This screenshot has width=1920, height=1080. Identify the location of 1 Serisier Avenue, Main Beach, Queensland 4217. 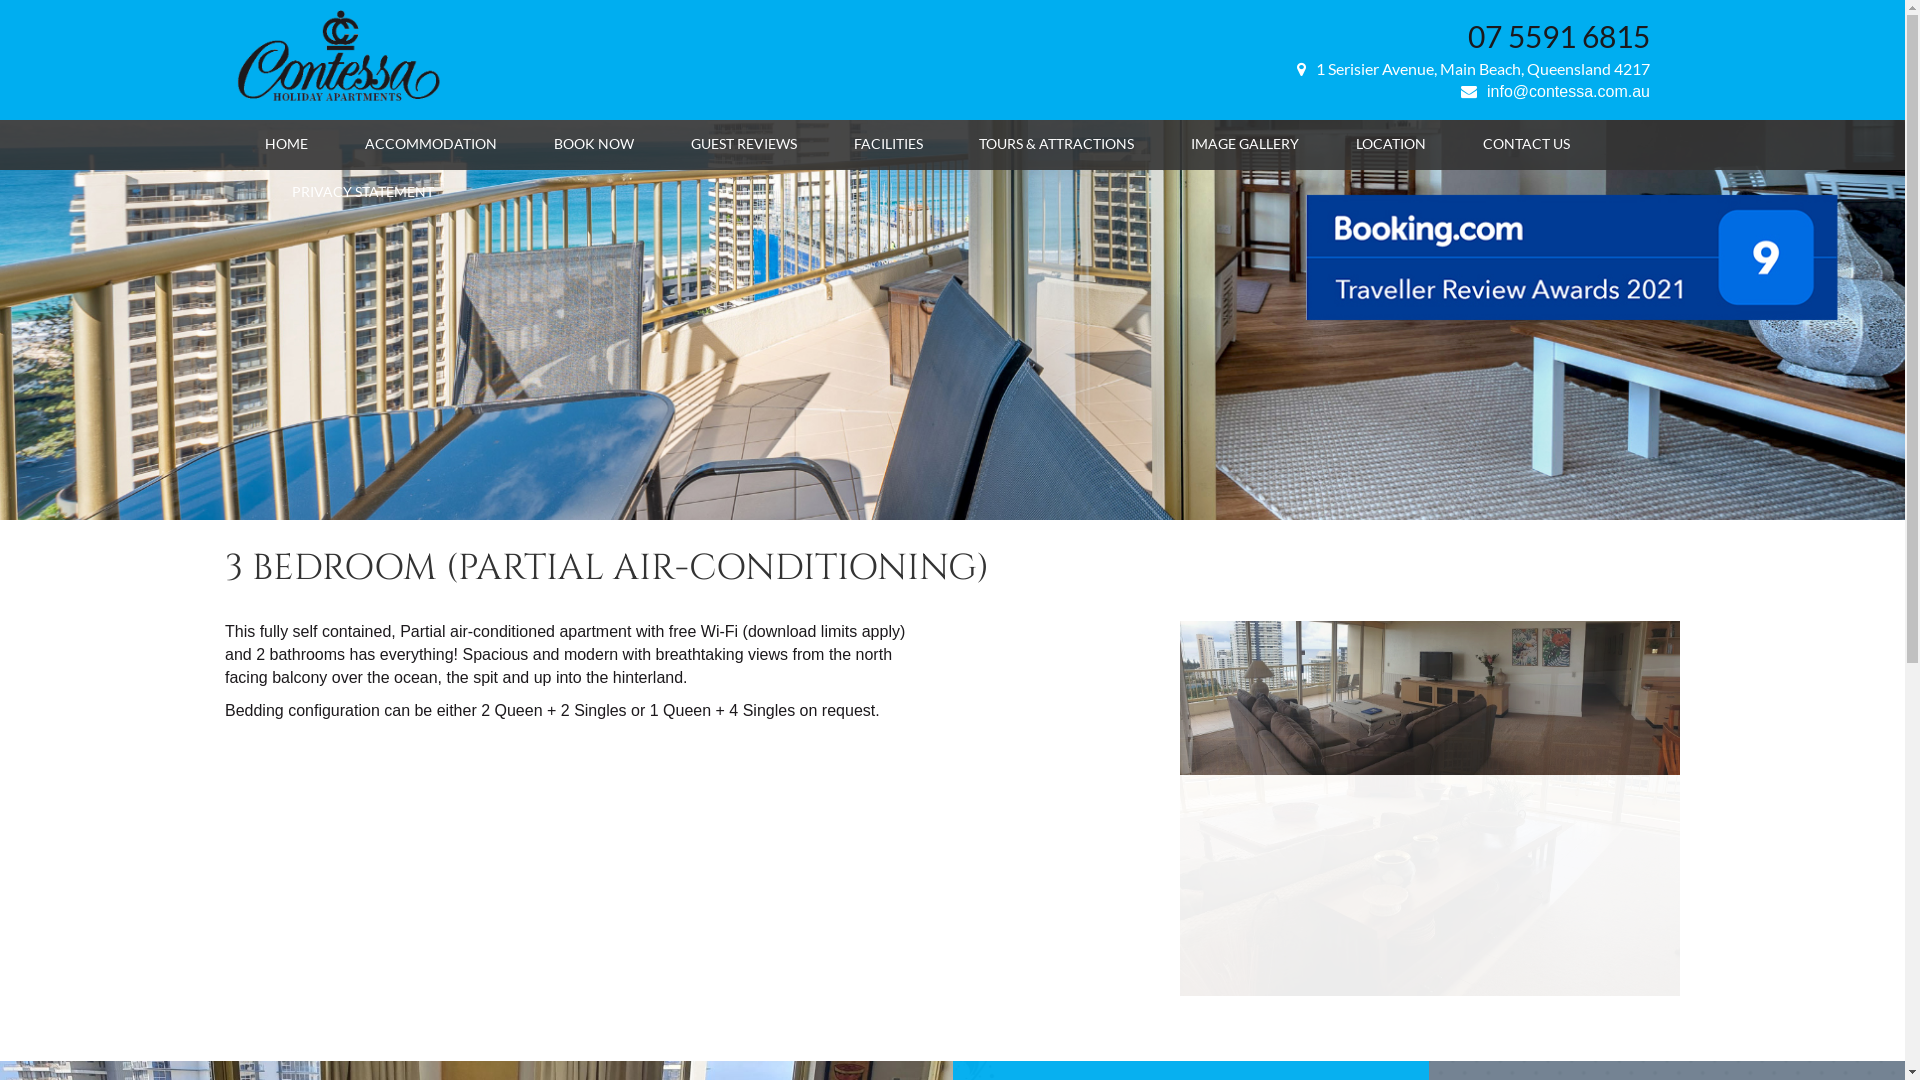
(1474, 68).